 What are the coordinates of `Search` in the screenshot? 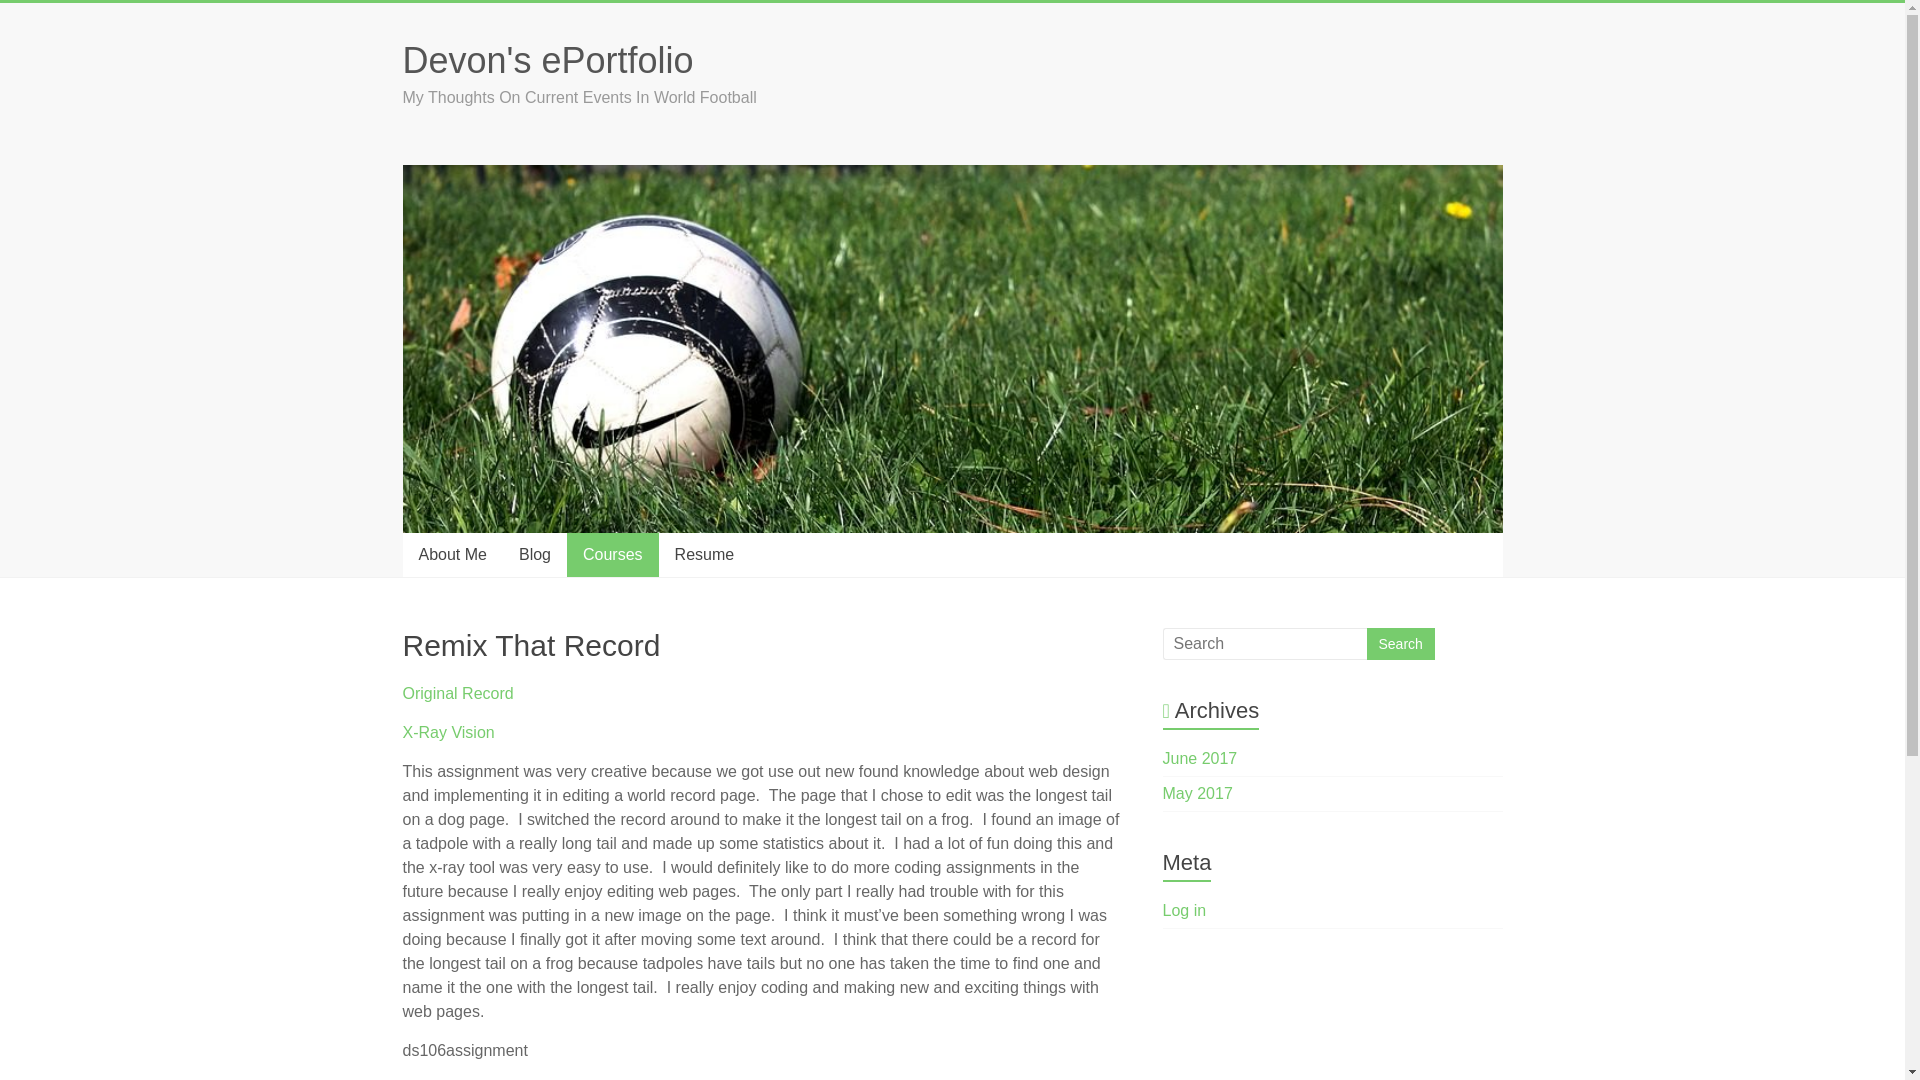 It's located at (1400, 643).